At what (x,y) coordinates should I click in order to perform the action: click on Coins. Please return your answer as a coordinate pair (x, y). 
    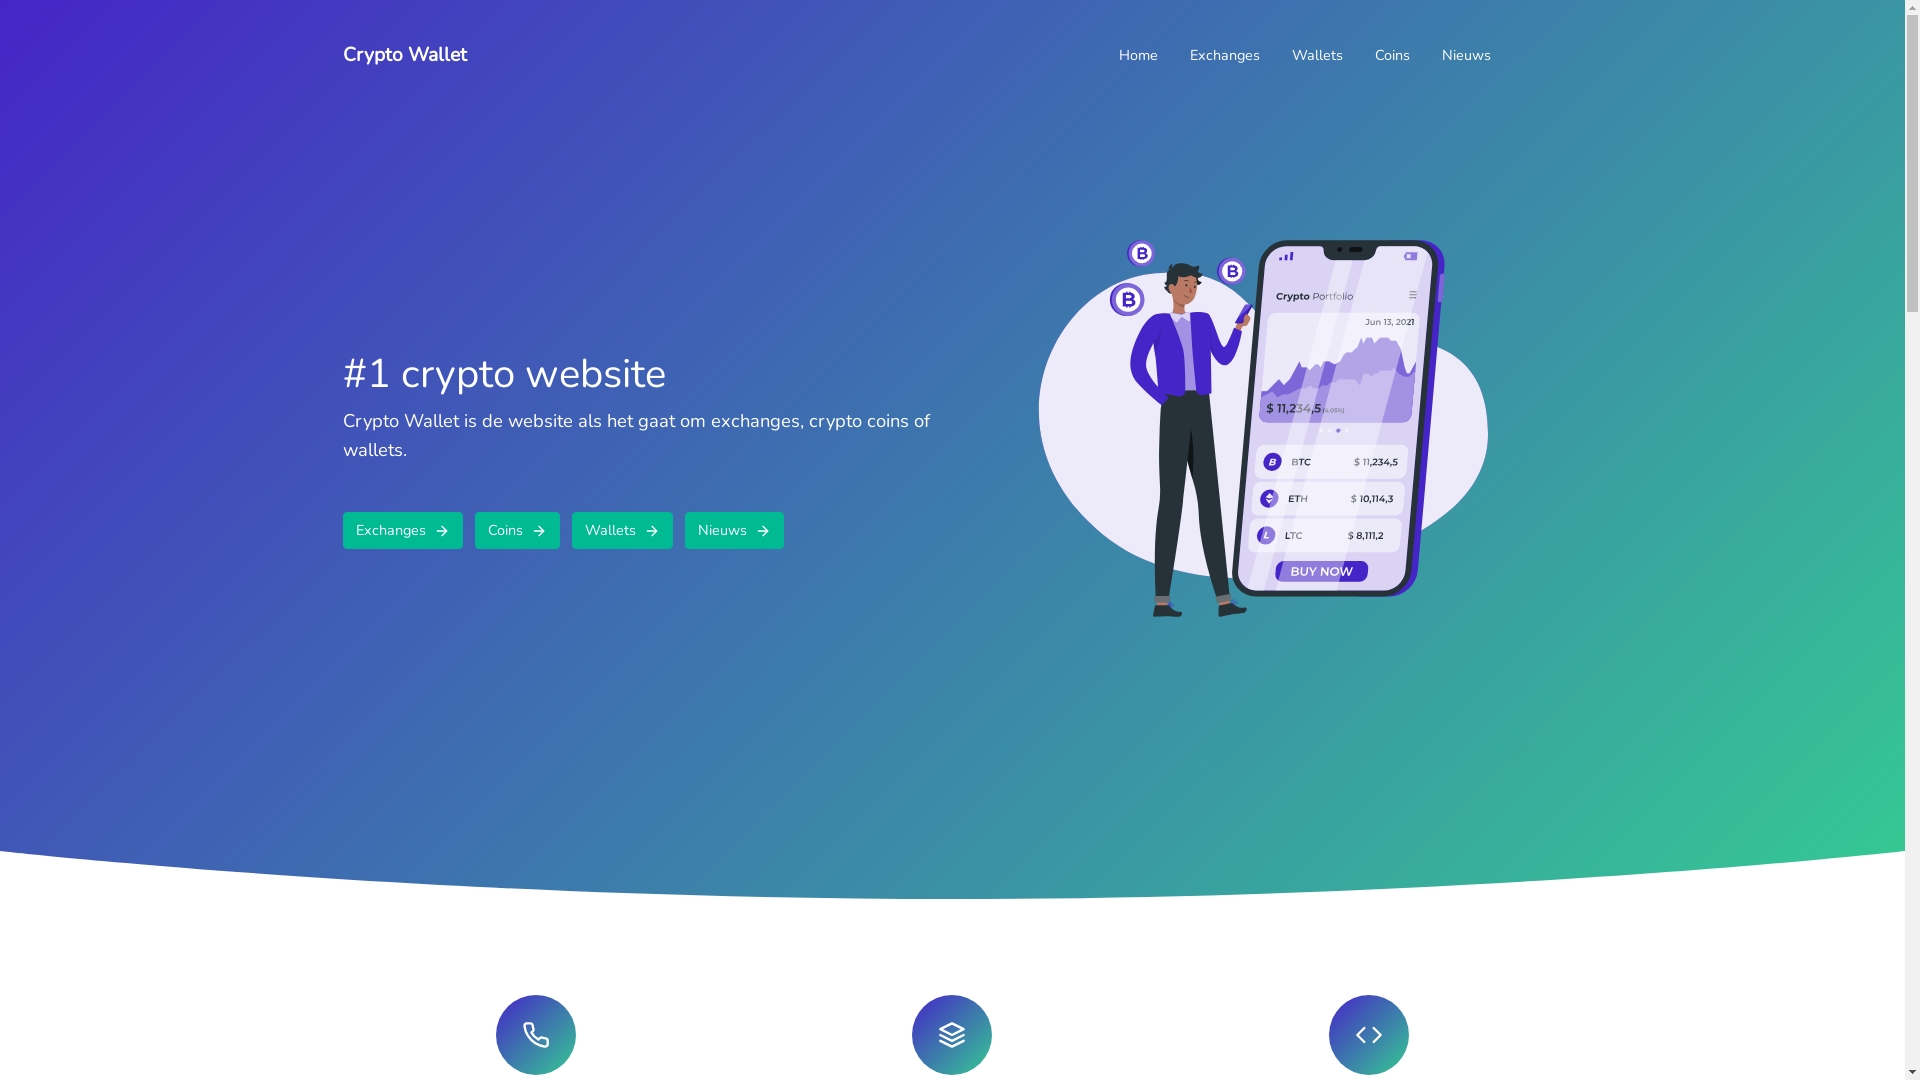
    Looking at the image, I should click on (516, 530).